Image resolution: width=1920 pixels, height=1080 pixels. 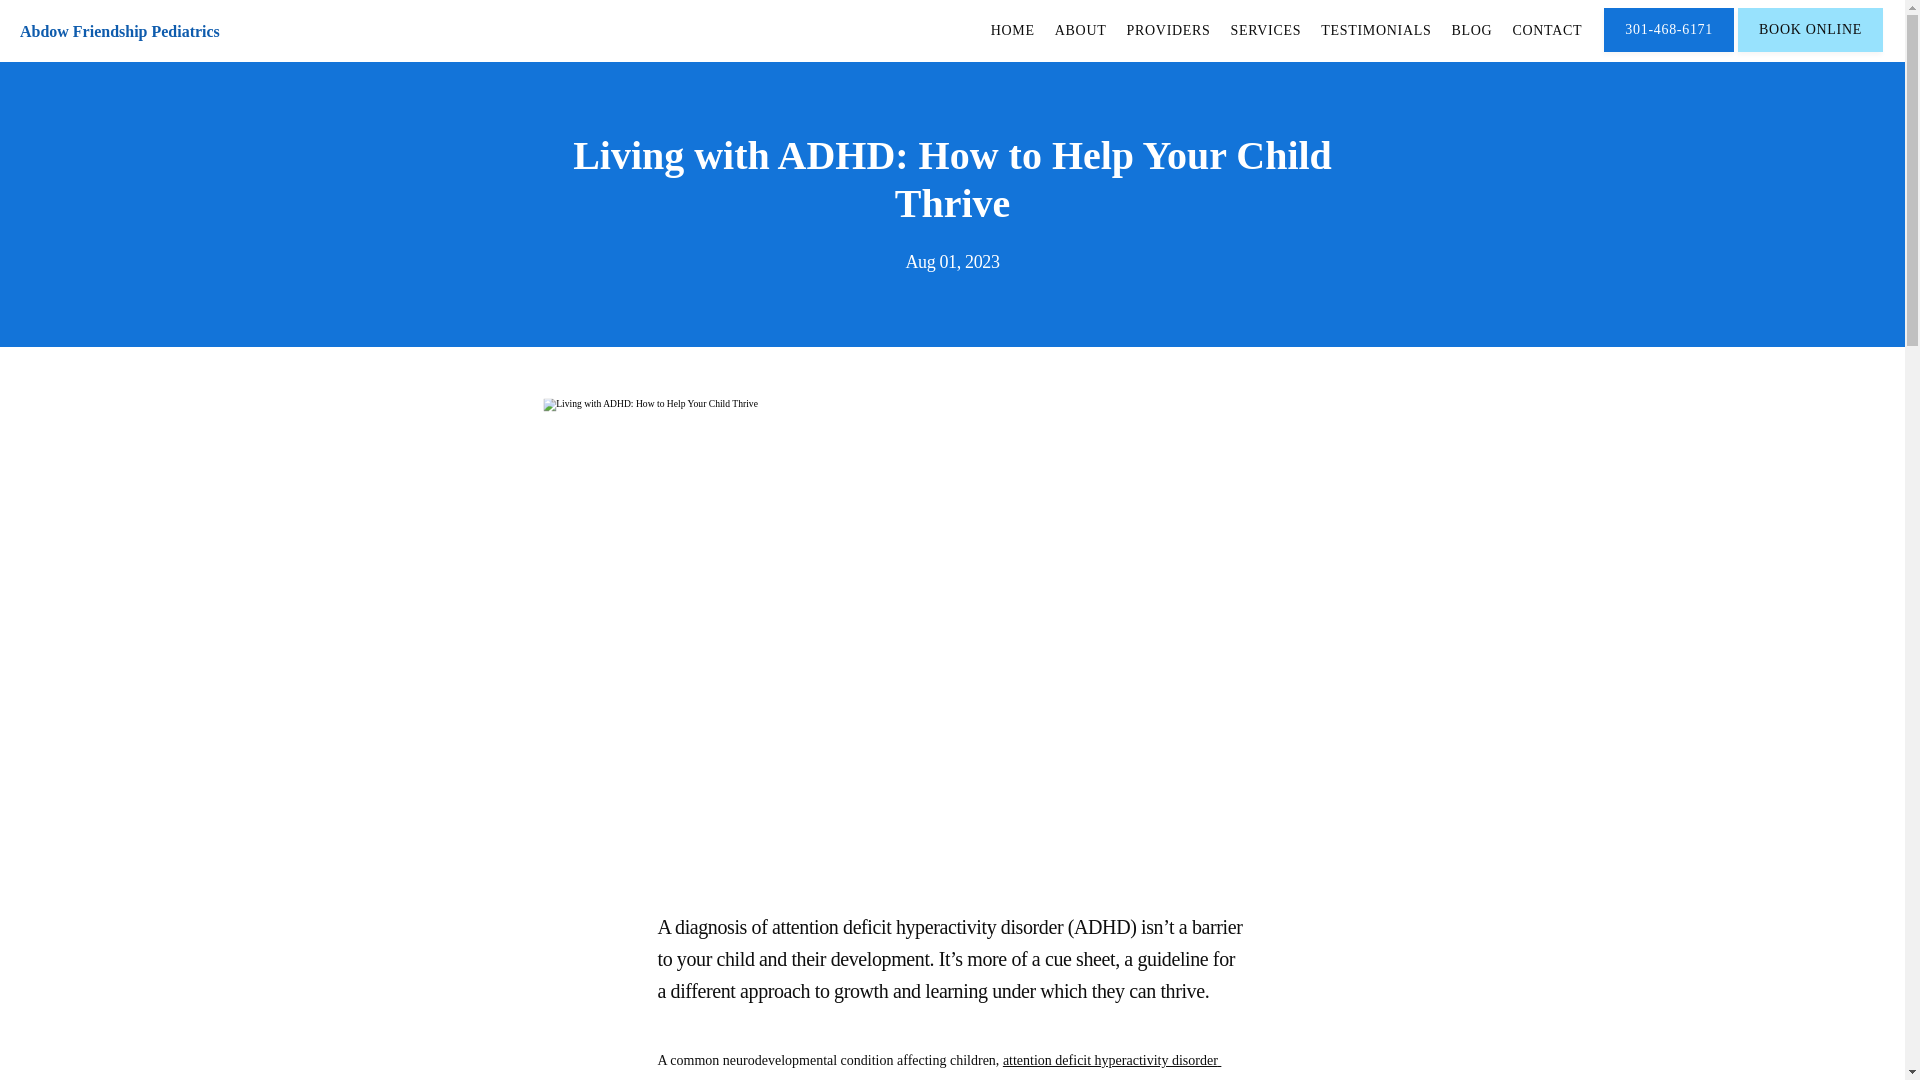 What do you see at coordinates (1012, 30) in the screenshot?
I see `HOME` at bounding box center [1012, 30].